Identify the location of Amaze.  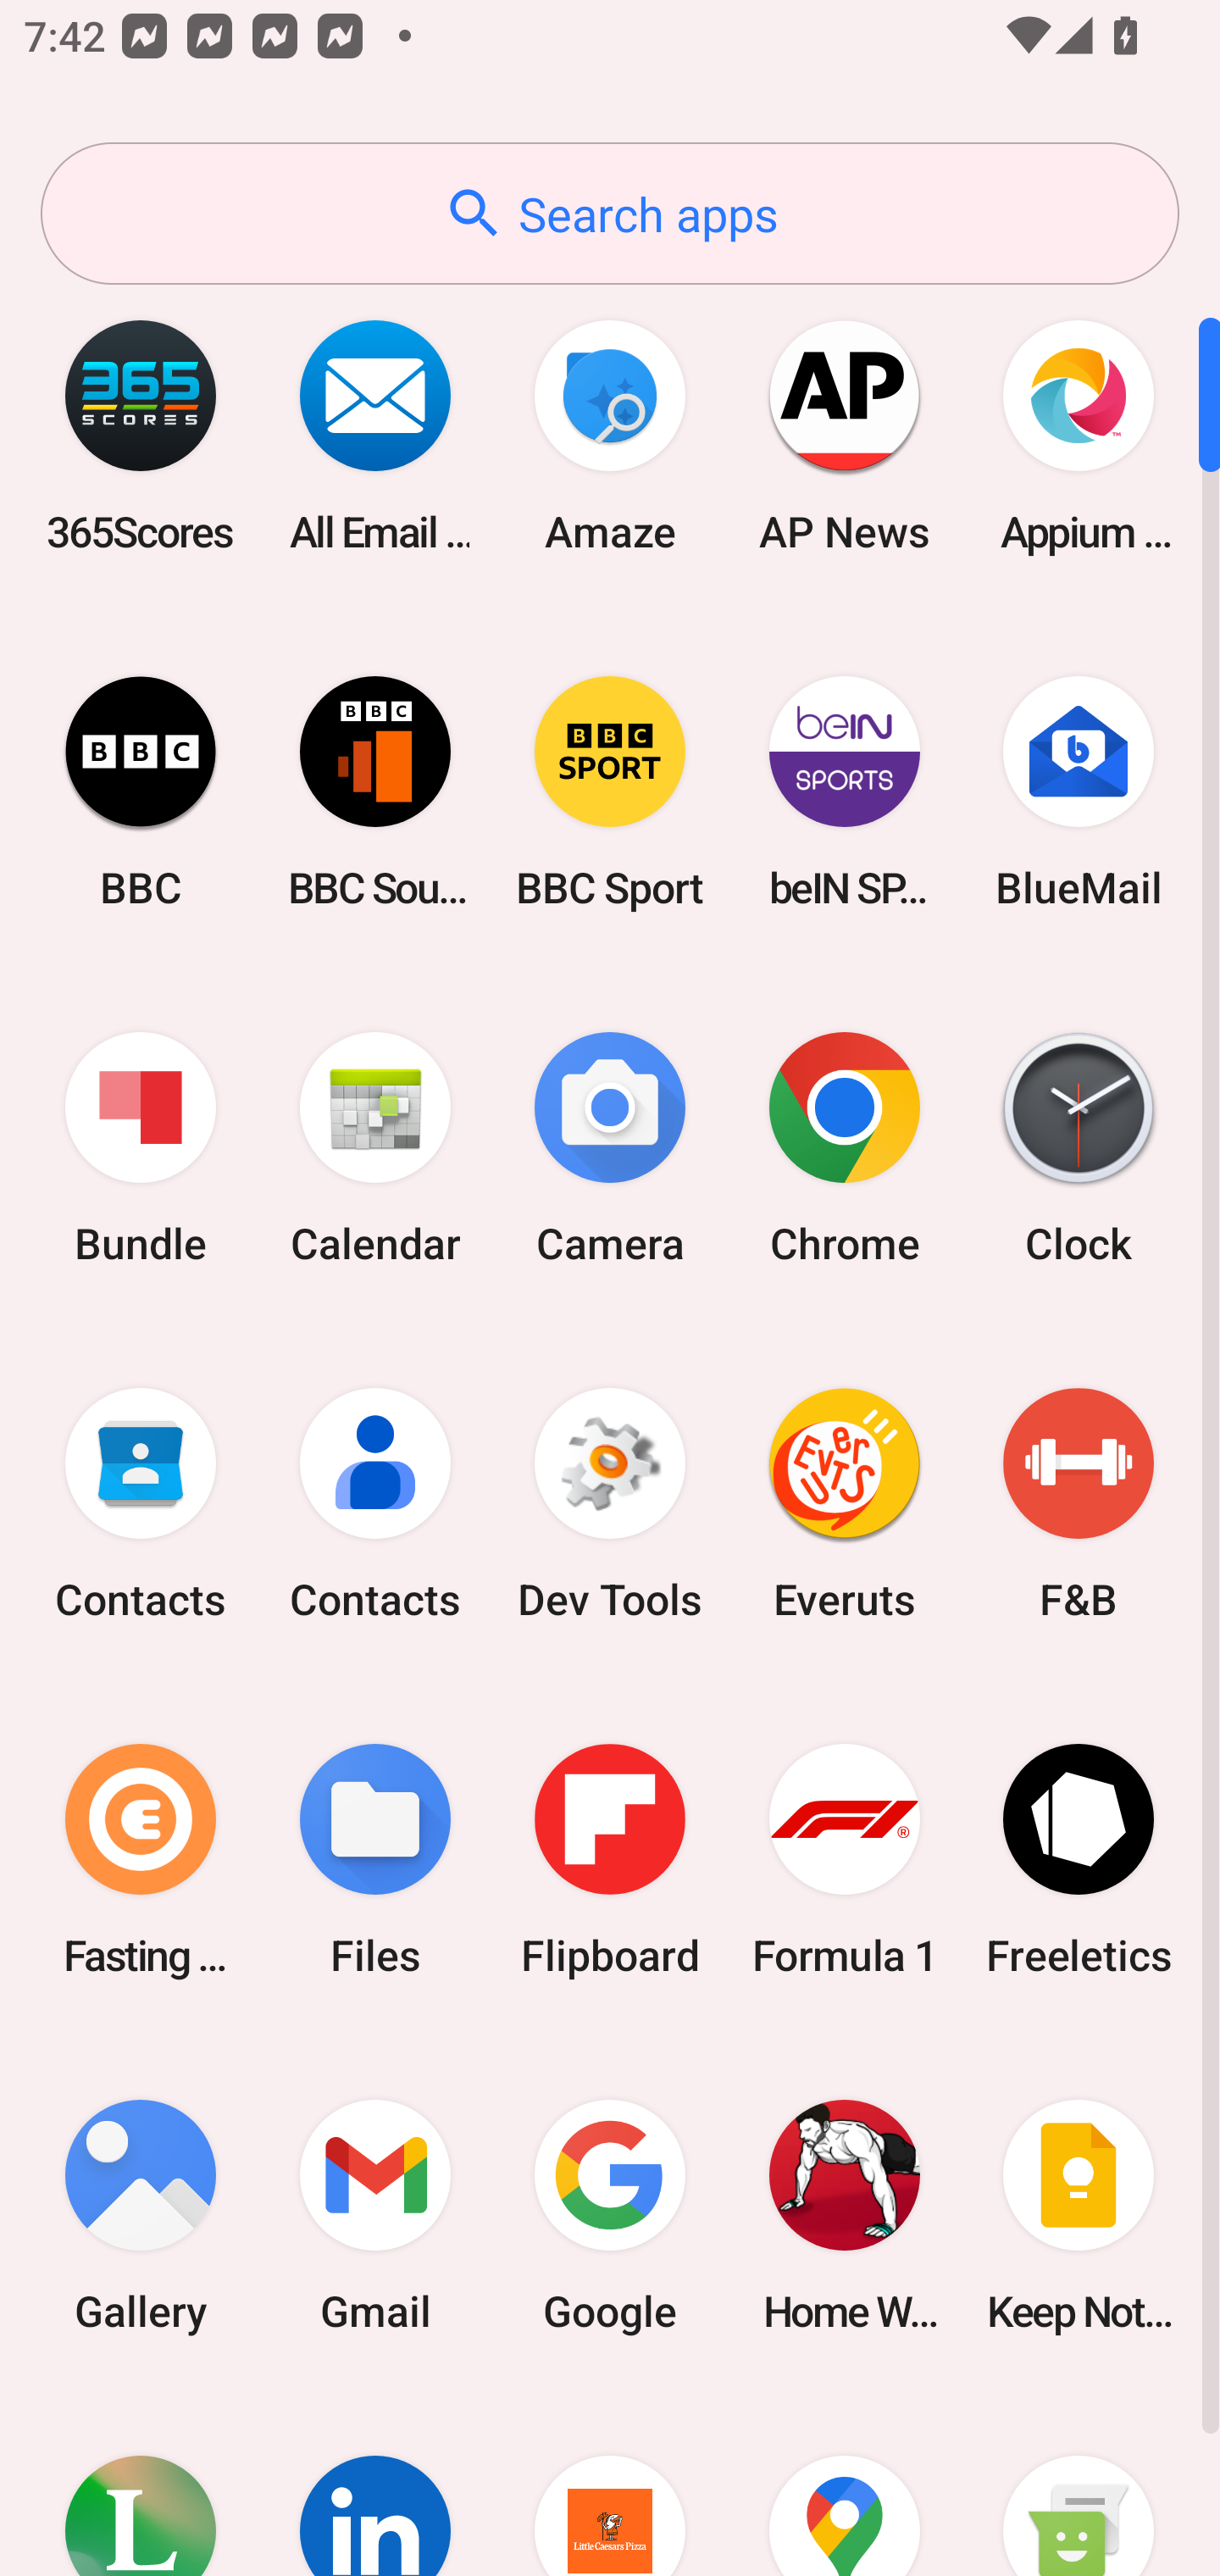
(610, 436).